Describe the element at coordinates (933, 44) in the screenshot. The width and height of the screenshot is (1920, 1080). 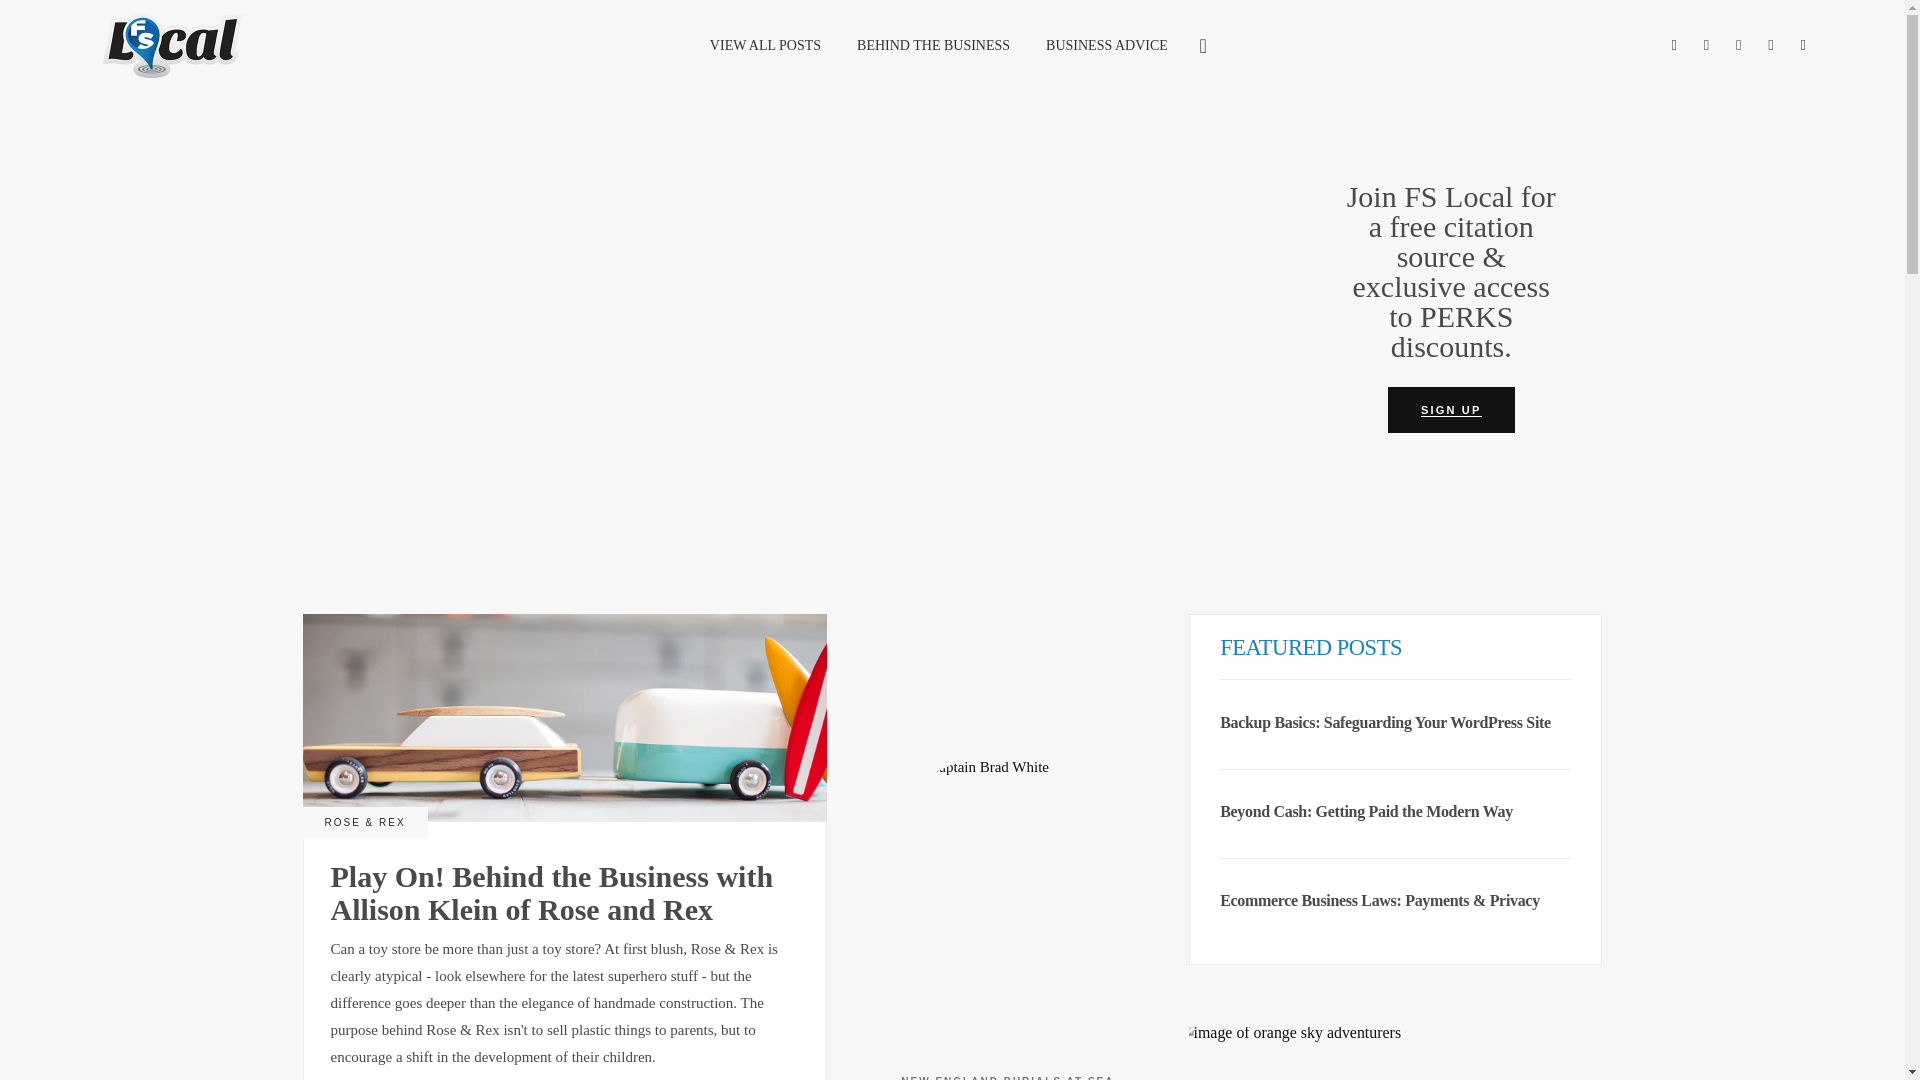
I see `BEHIND THE BUSINESS` at that location.